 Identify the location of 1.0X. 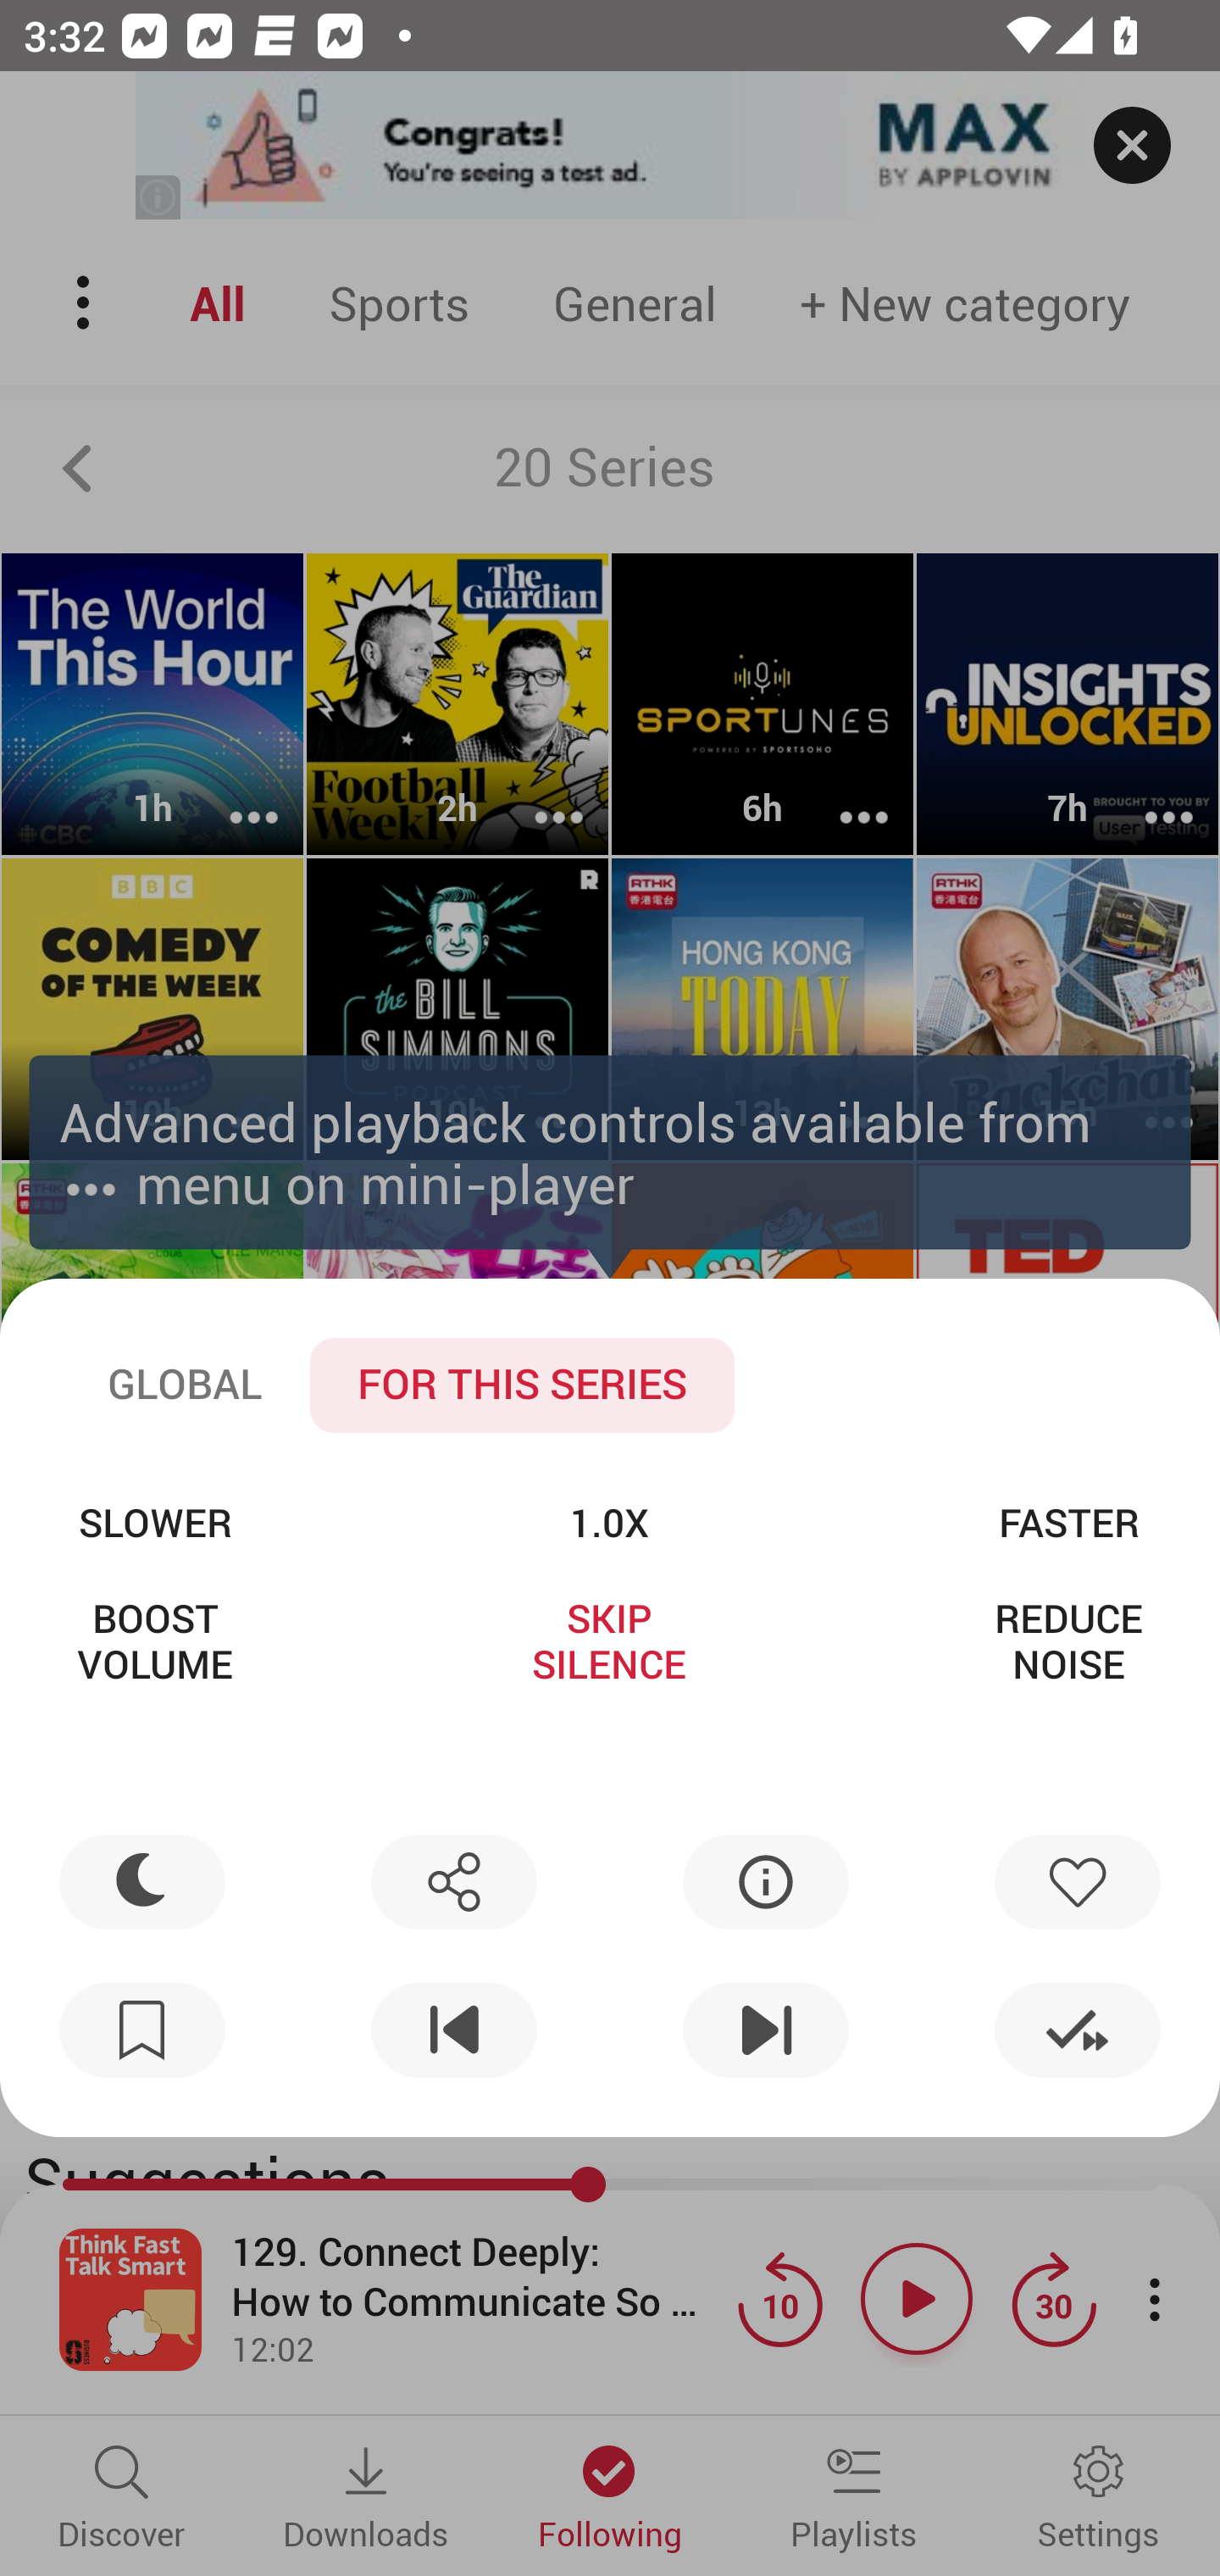
(608, 1522).